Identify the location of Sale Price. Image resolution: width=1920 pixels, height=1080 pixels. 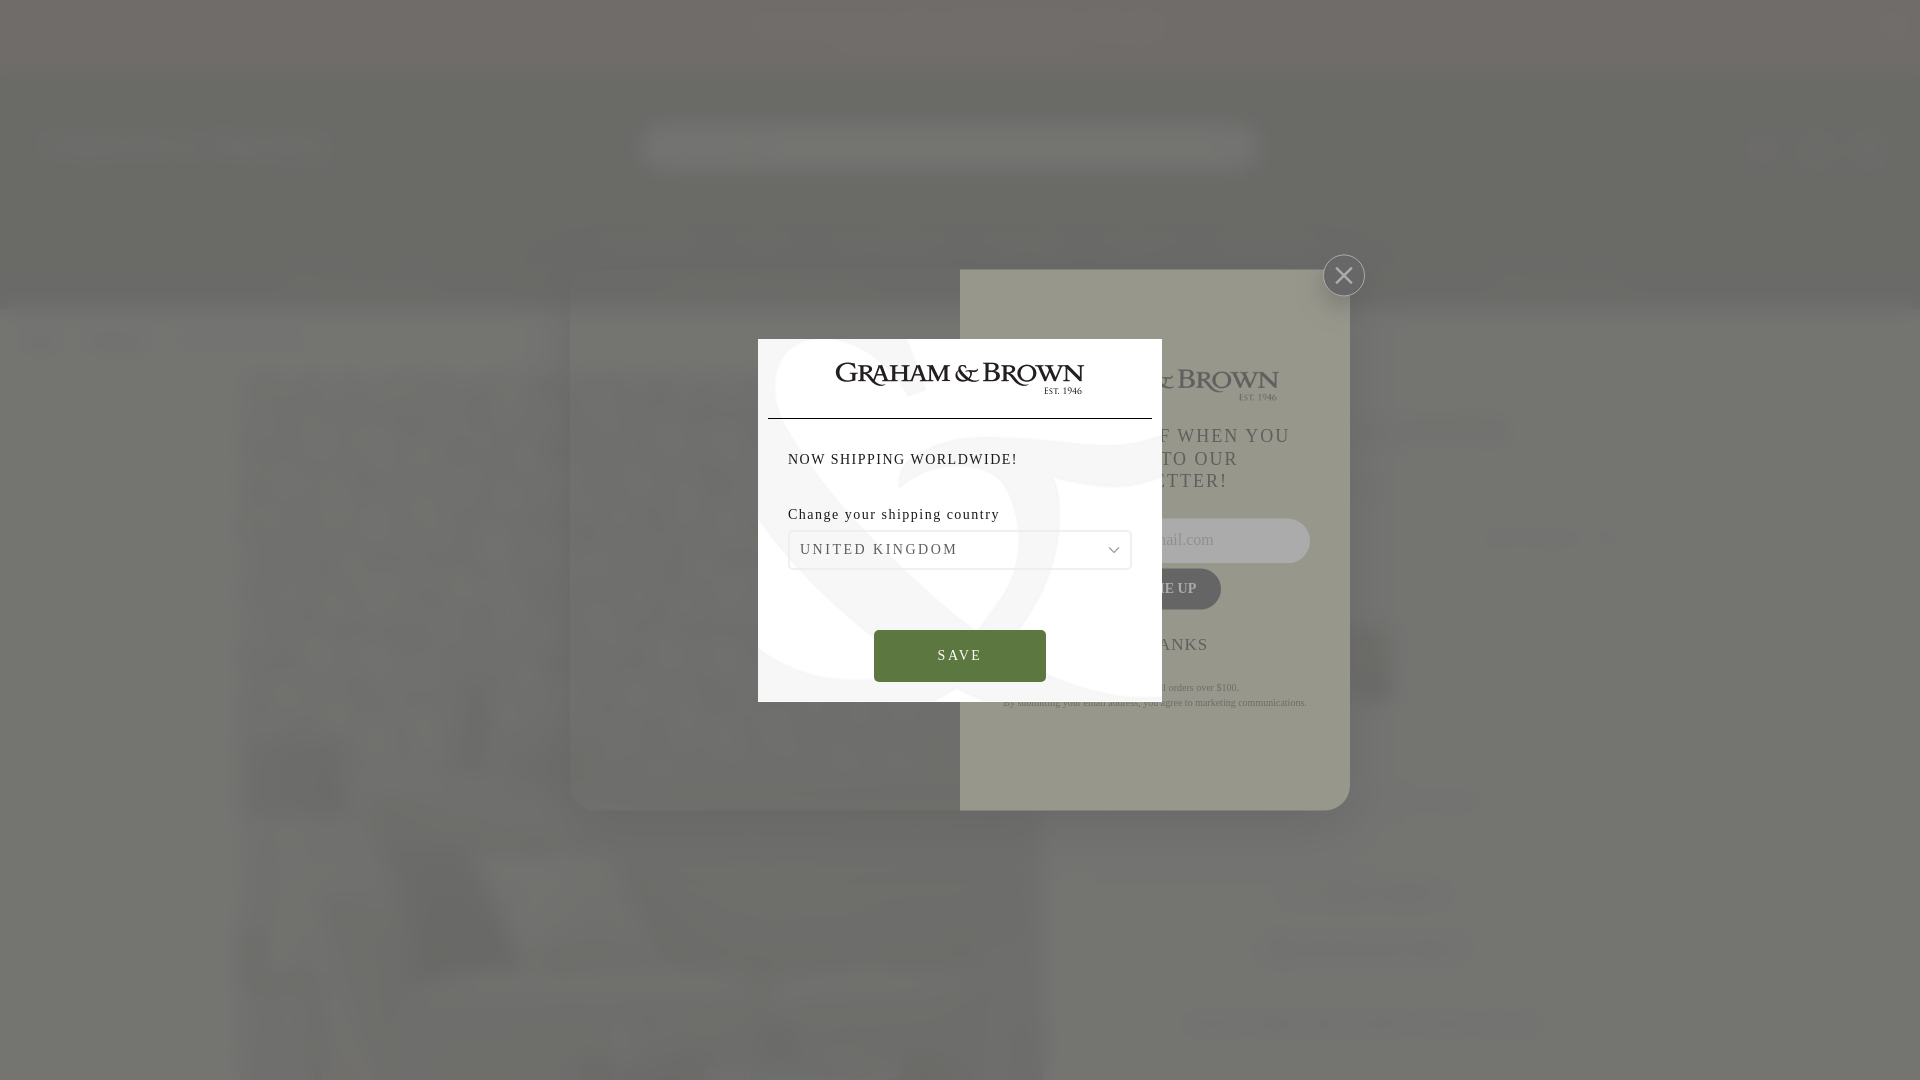
(1300, 488).